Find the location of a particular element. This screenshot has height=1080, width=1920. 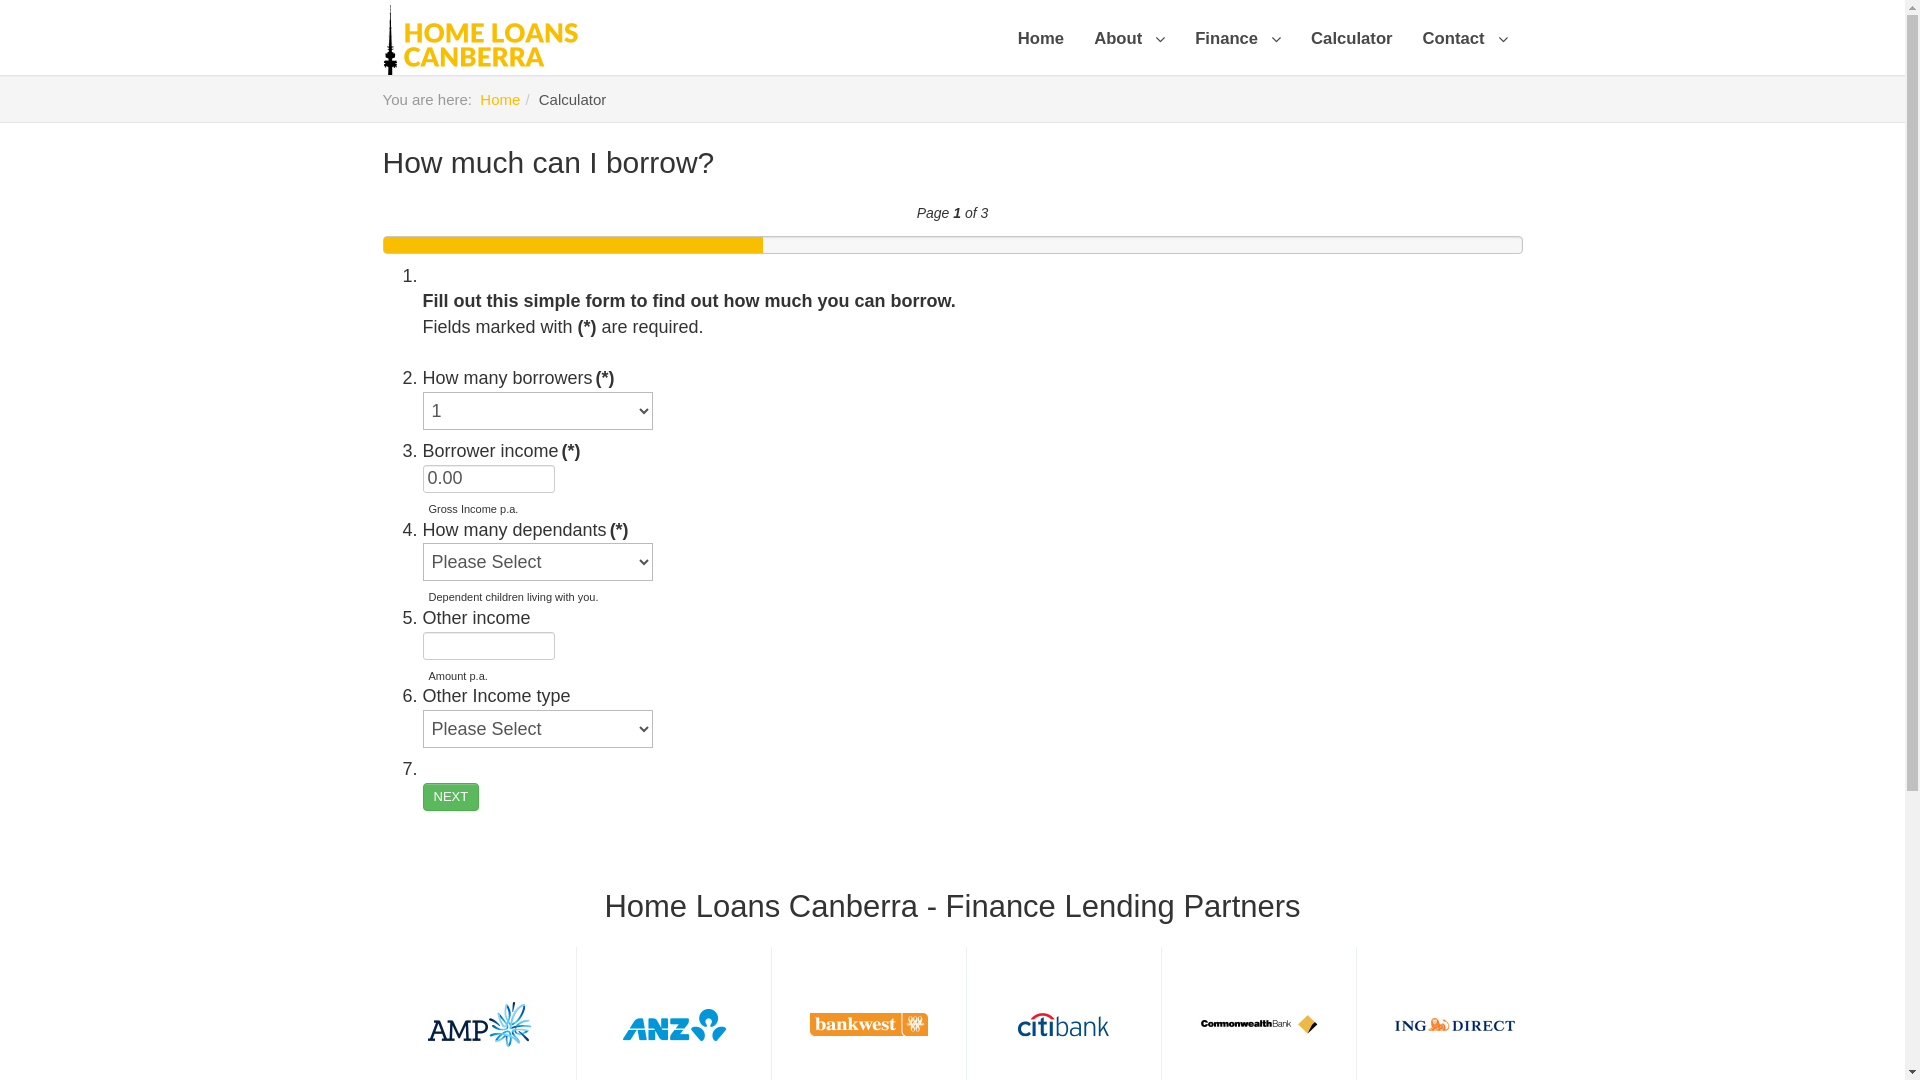

About is located at coordinates (1130, 50).